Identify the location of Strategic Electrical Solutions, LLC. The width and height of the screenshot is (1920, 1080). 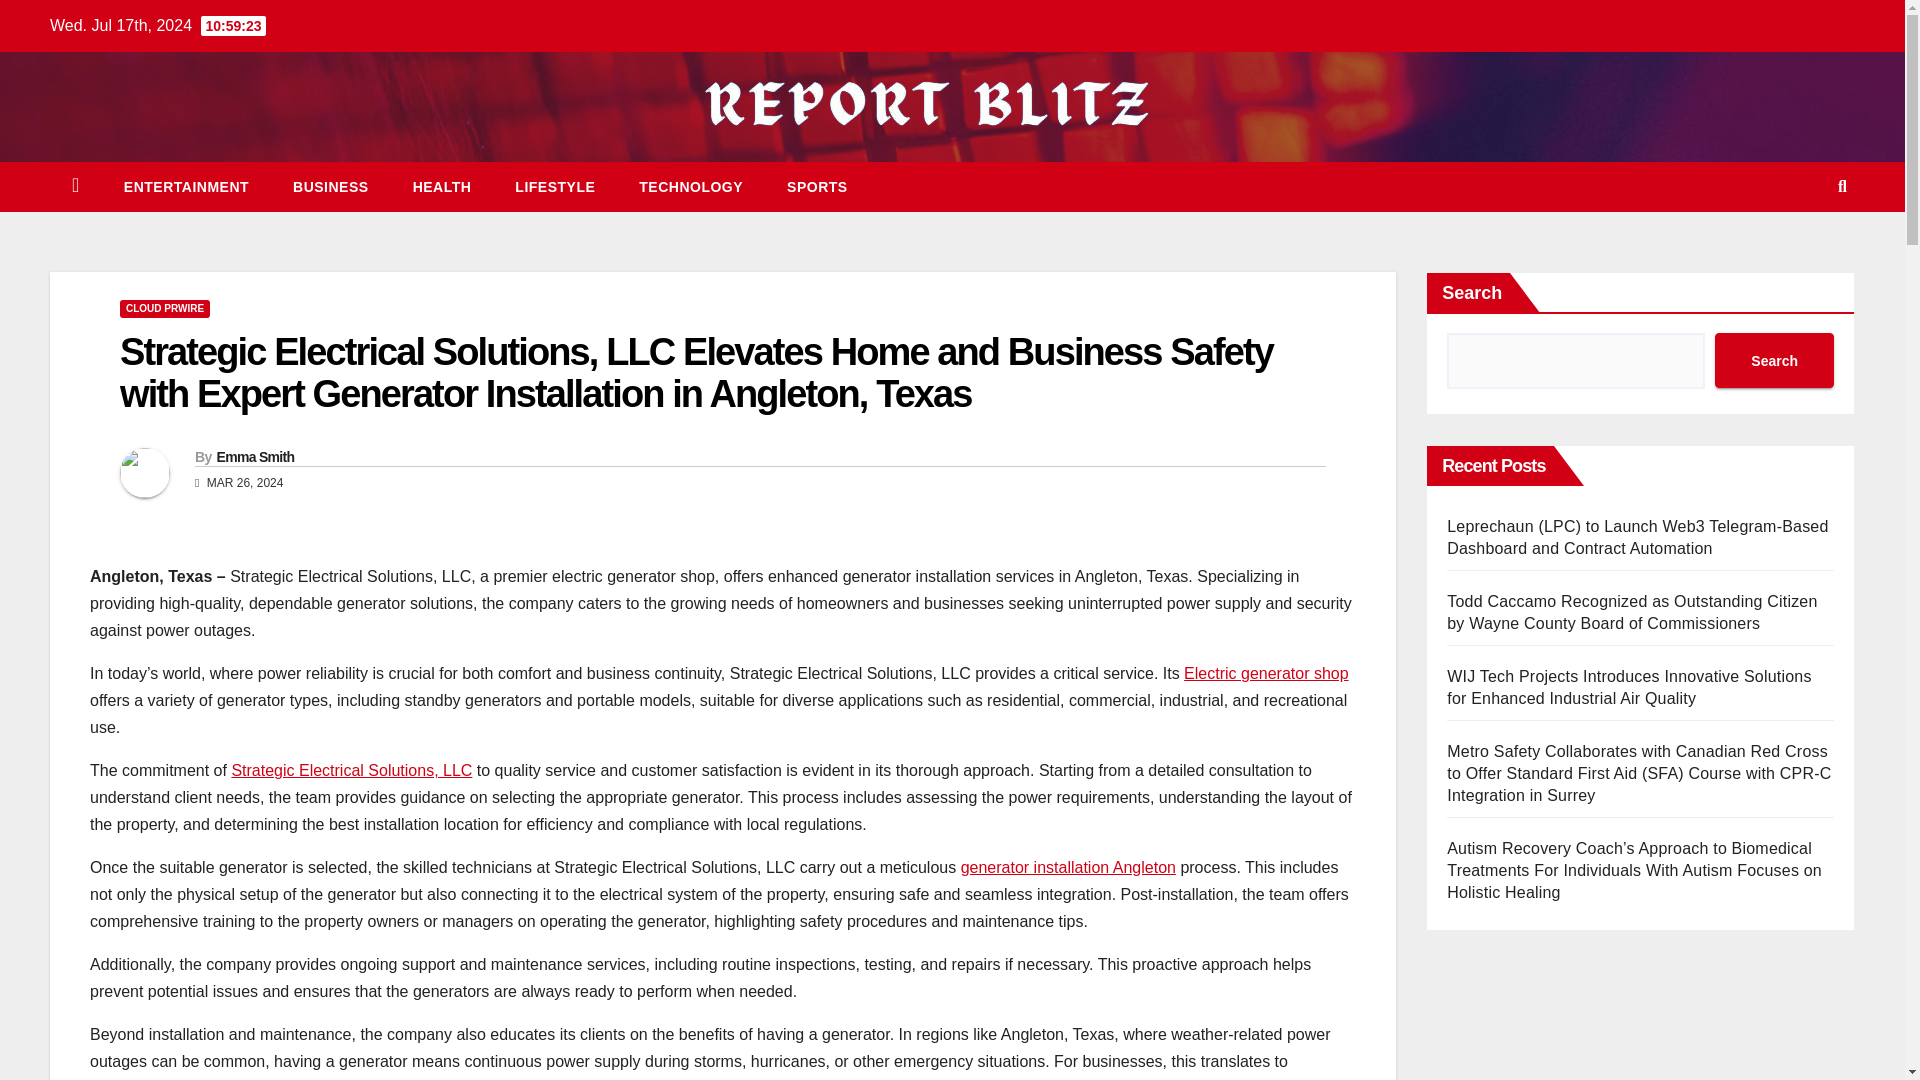
(351, 770).